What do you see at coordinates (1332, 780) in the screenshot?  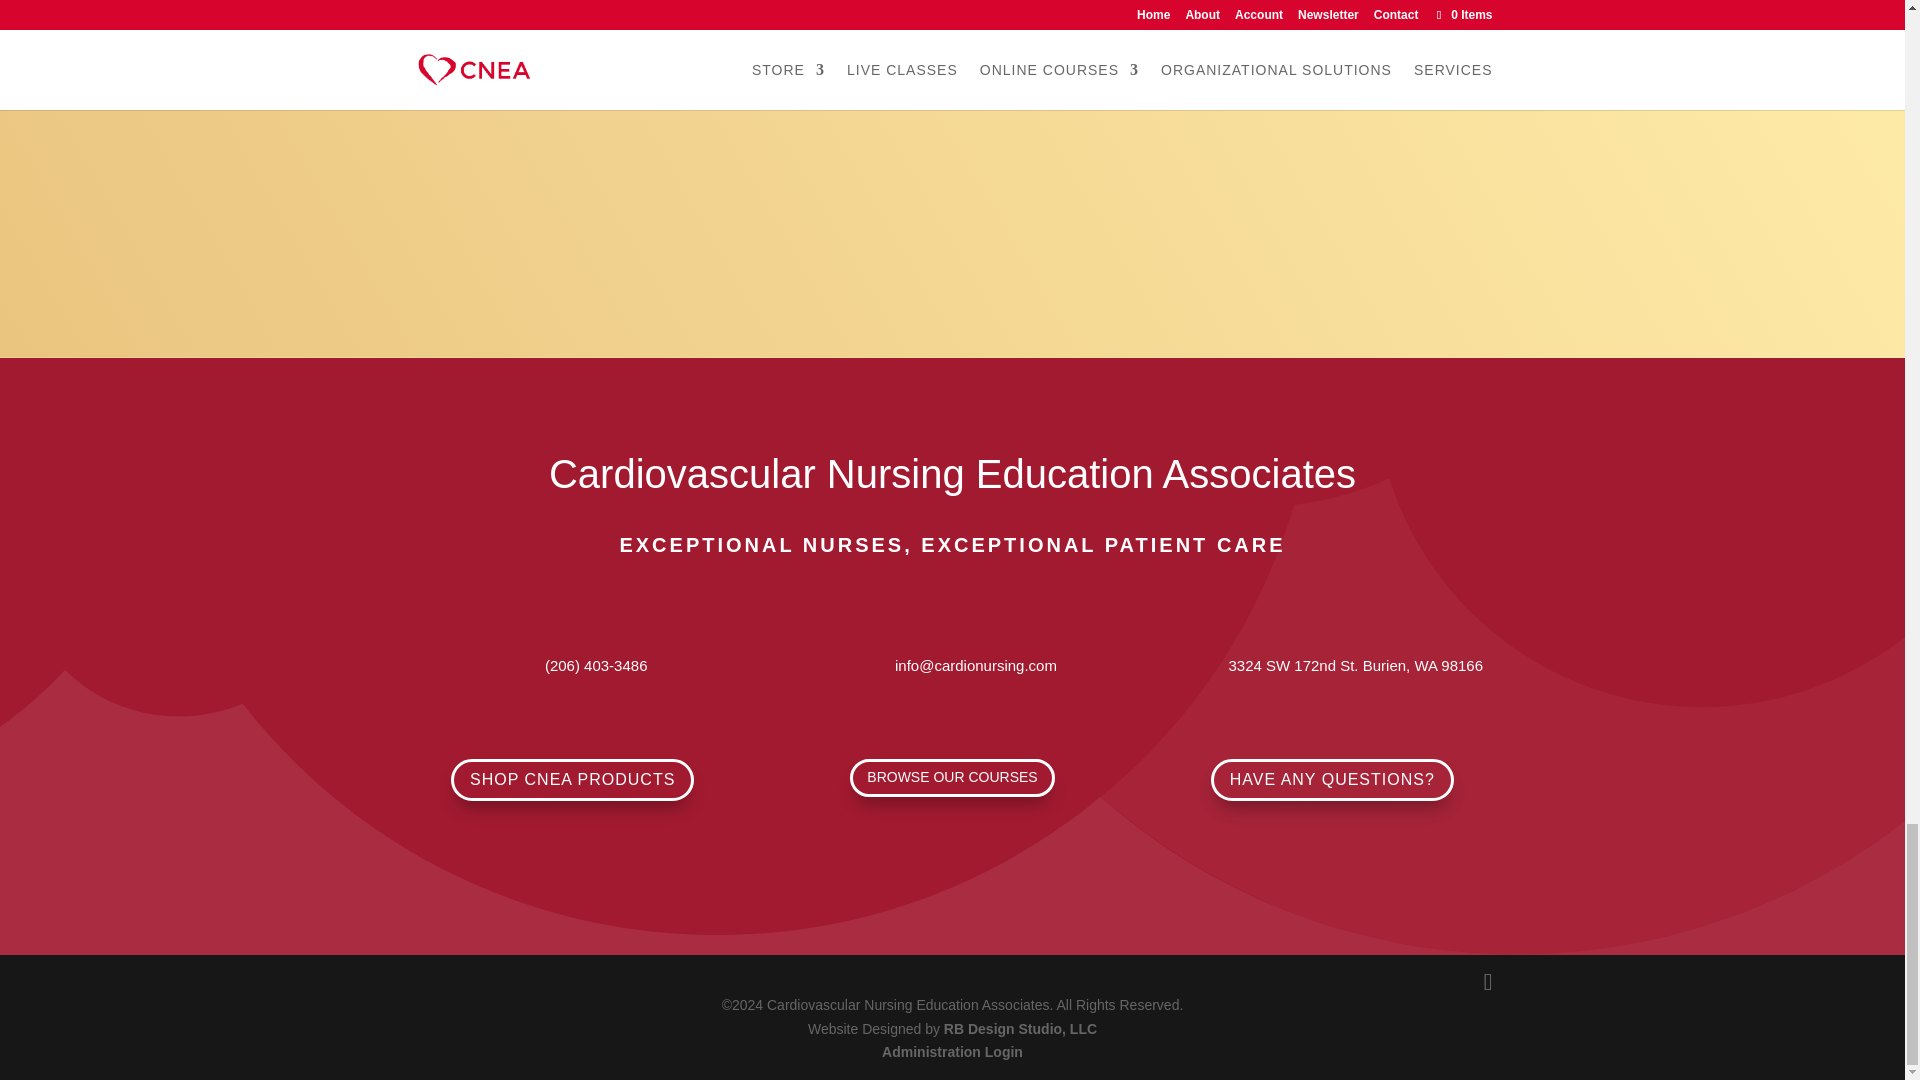 I see `HAVE ANY QUESTIONS?` at bounding box center [1332, 780].